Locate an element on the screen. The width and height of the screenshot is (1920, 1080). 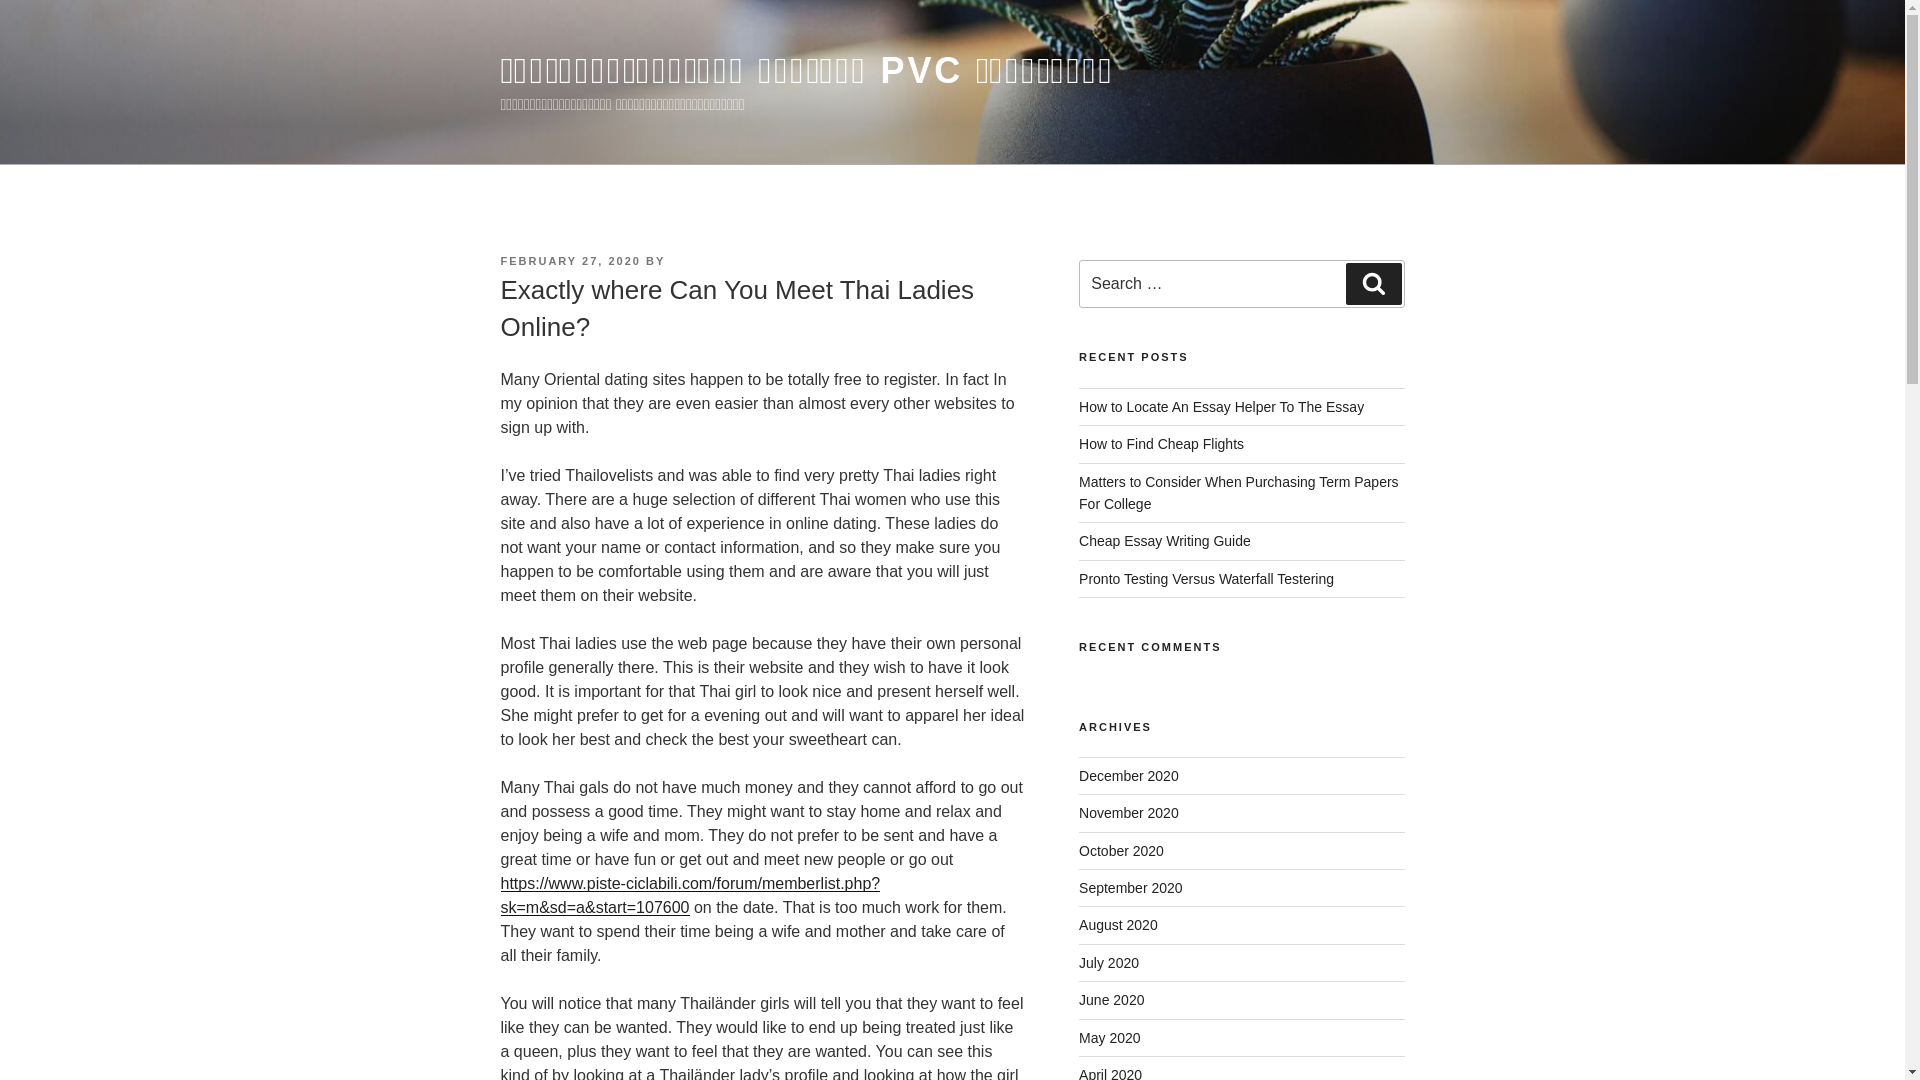
Pronto Testing Versus Waterfall Testering is located at coordinates (1206, 579).